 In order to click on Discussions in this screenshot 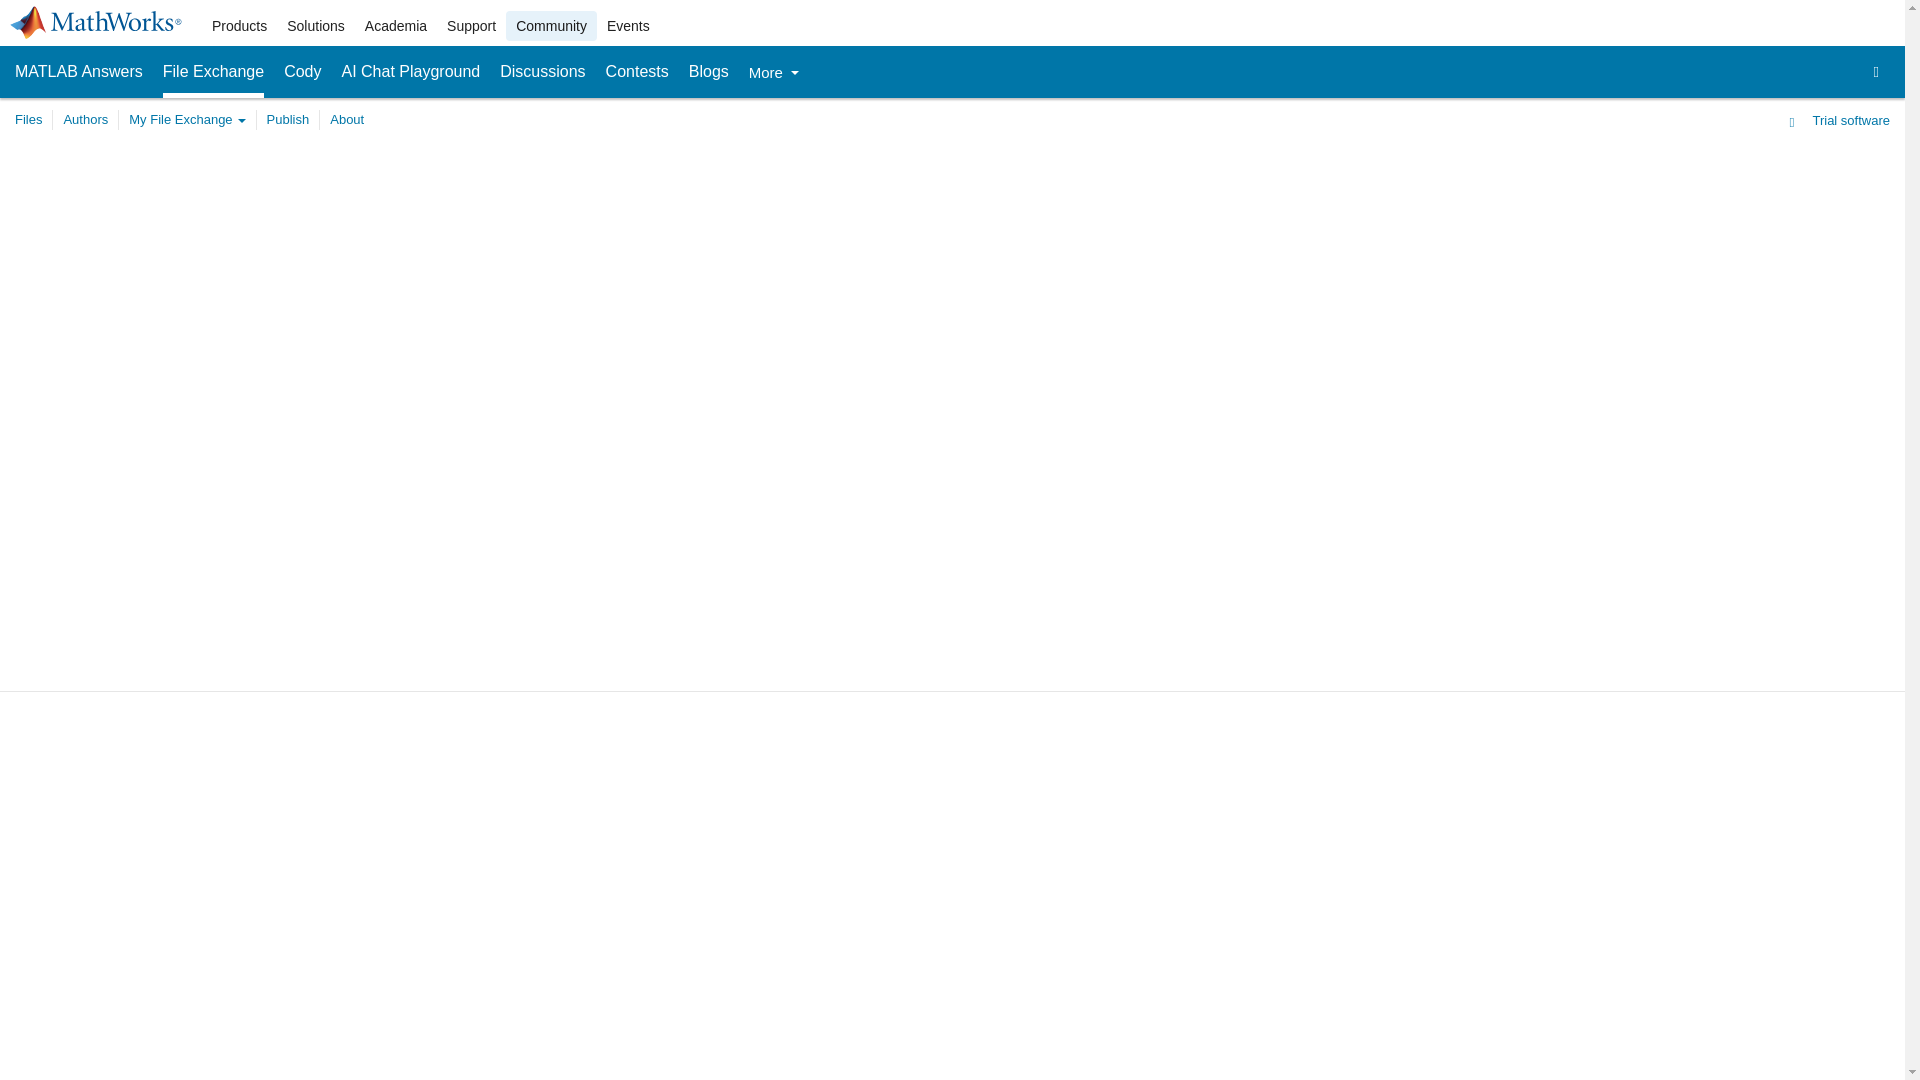, I will do `click(542, 72)`.